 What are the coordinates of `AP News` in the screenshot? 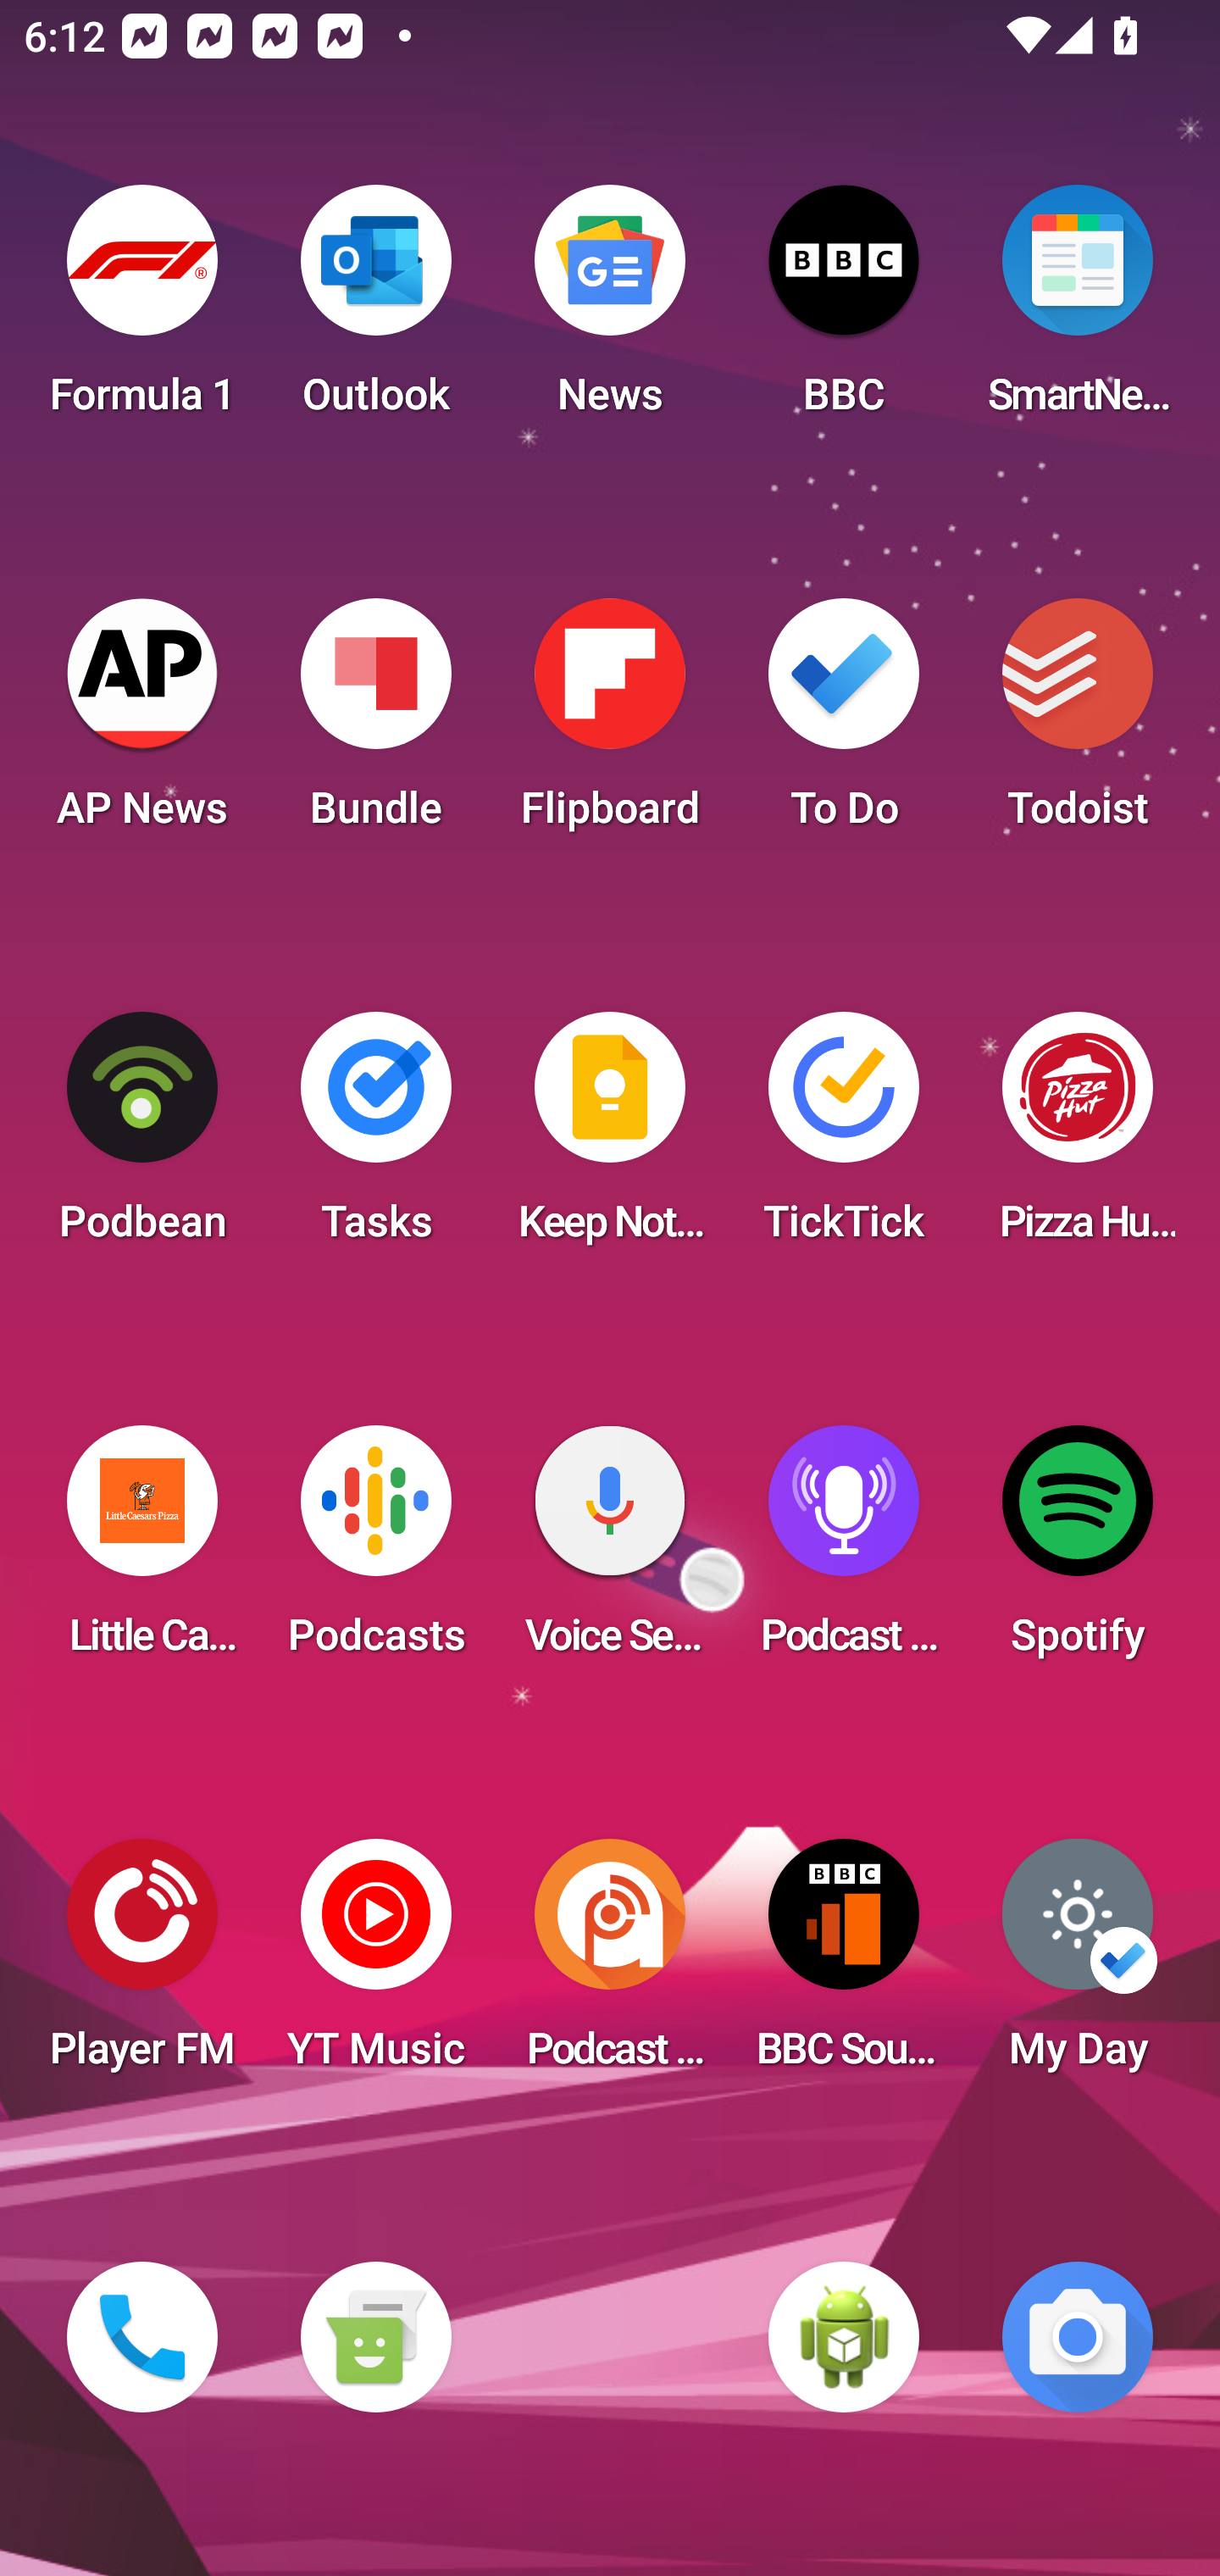 It's located at (142, 724).